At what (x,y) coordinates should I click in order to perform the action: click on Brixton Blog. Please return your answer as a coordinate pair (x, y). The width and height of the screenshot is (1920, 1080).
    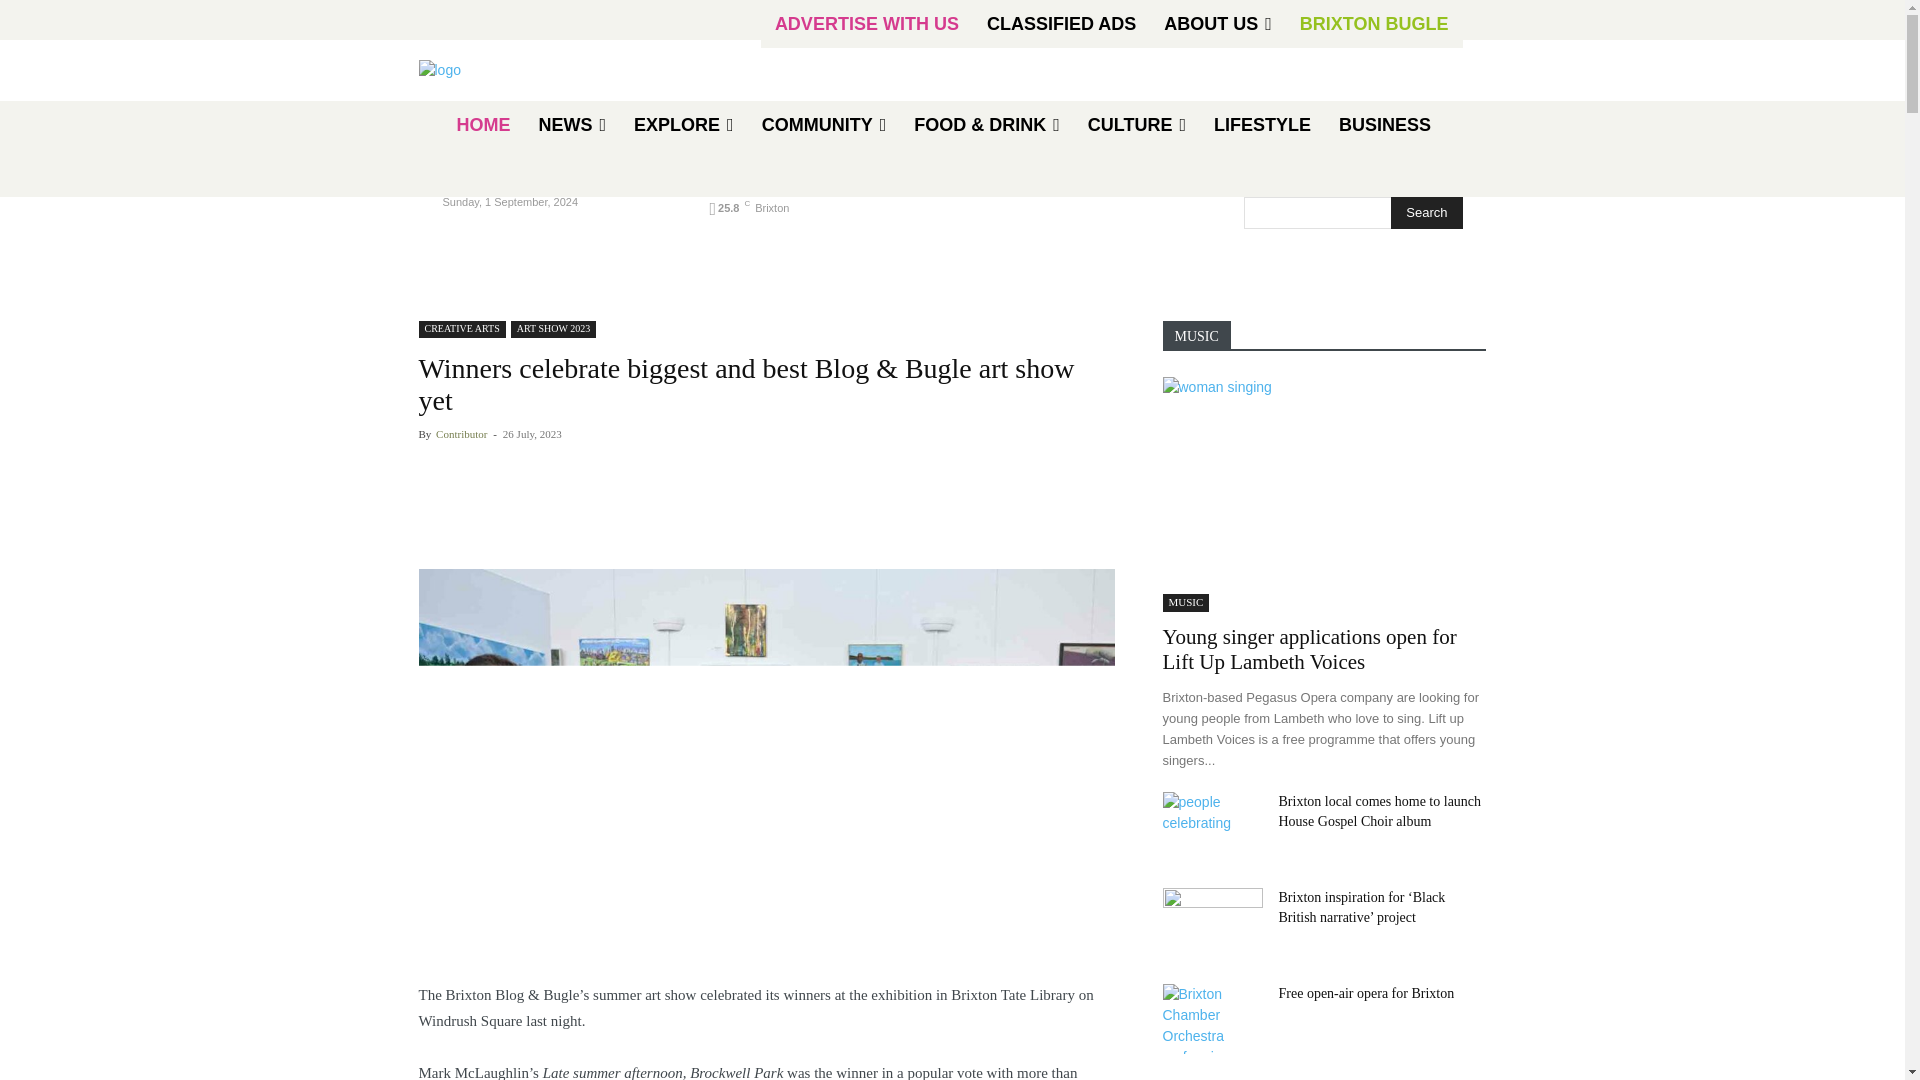
    Looking at the image, I should click on (561, 70).